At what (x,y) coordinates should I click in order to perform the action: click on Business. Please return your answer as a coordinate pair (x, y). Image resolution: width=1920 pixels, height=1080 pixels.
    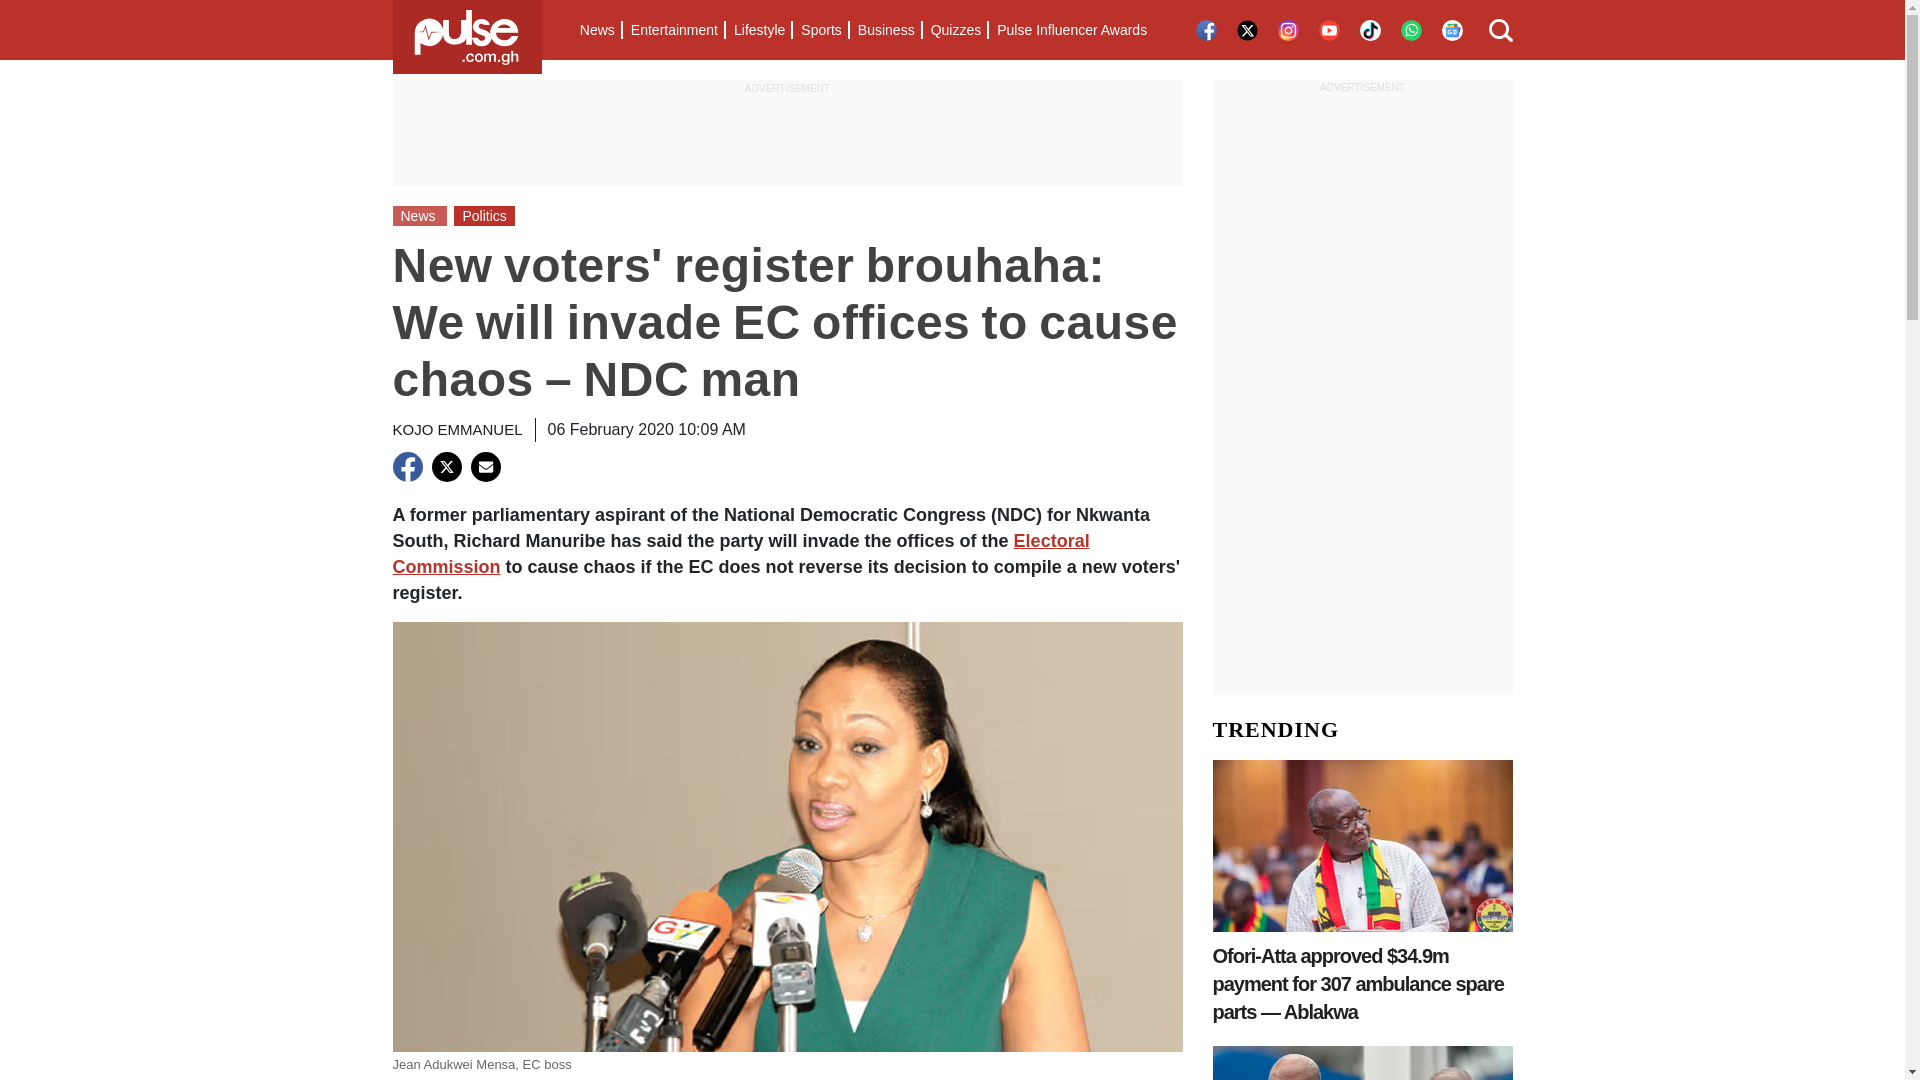
    Looking at the image, I should click on (886, 30).